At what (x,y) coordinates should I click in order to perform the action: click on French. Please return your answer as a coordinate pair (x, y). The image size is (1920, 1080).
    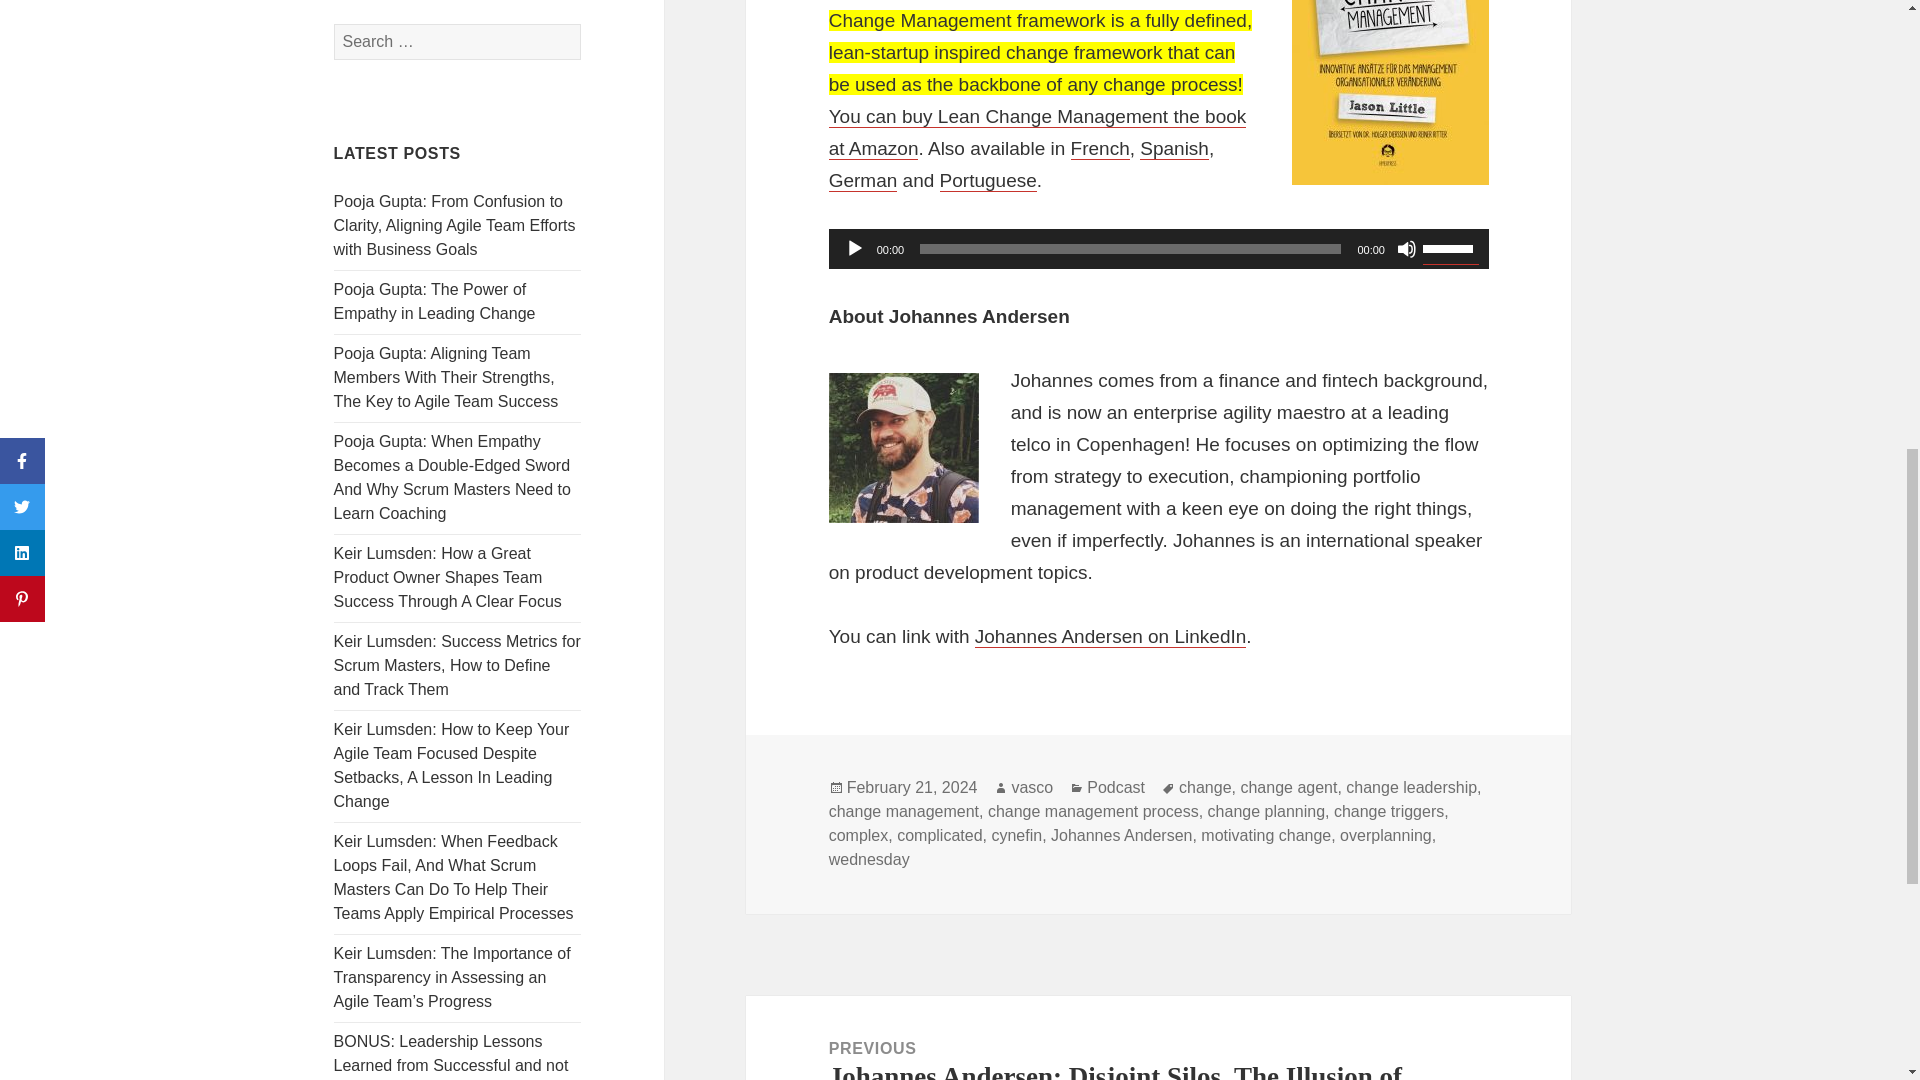
    Looking at the image, I should click on (1100, 148).